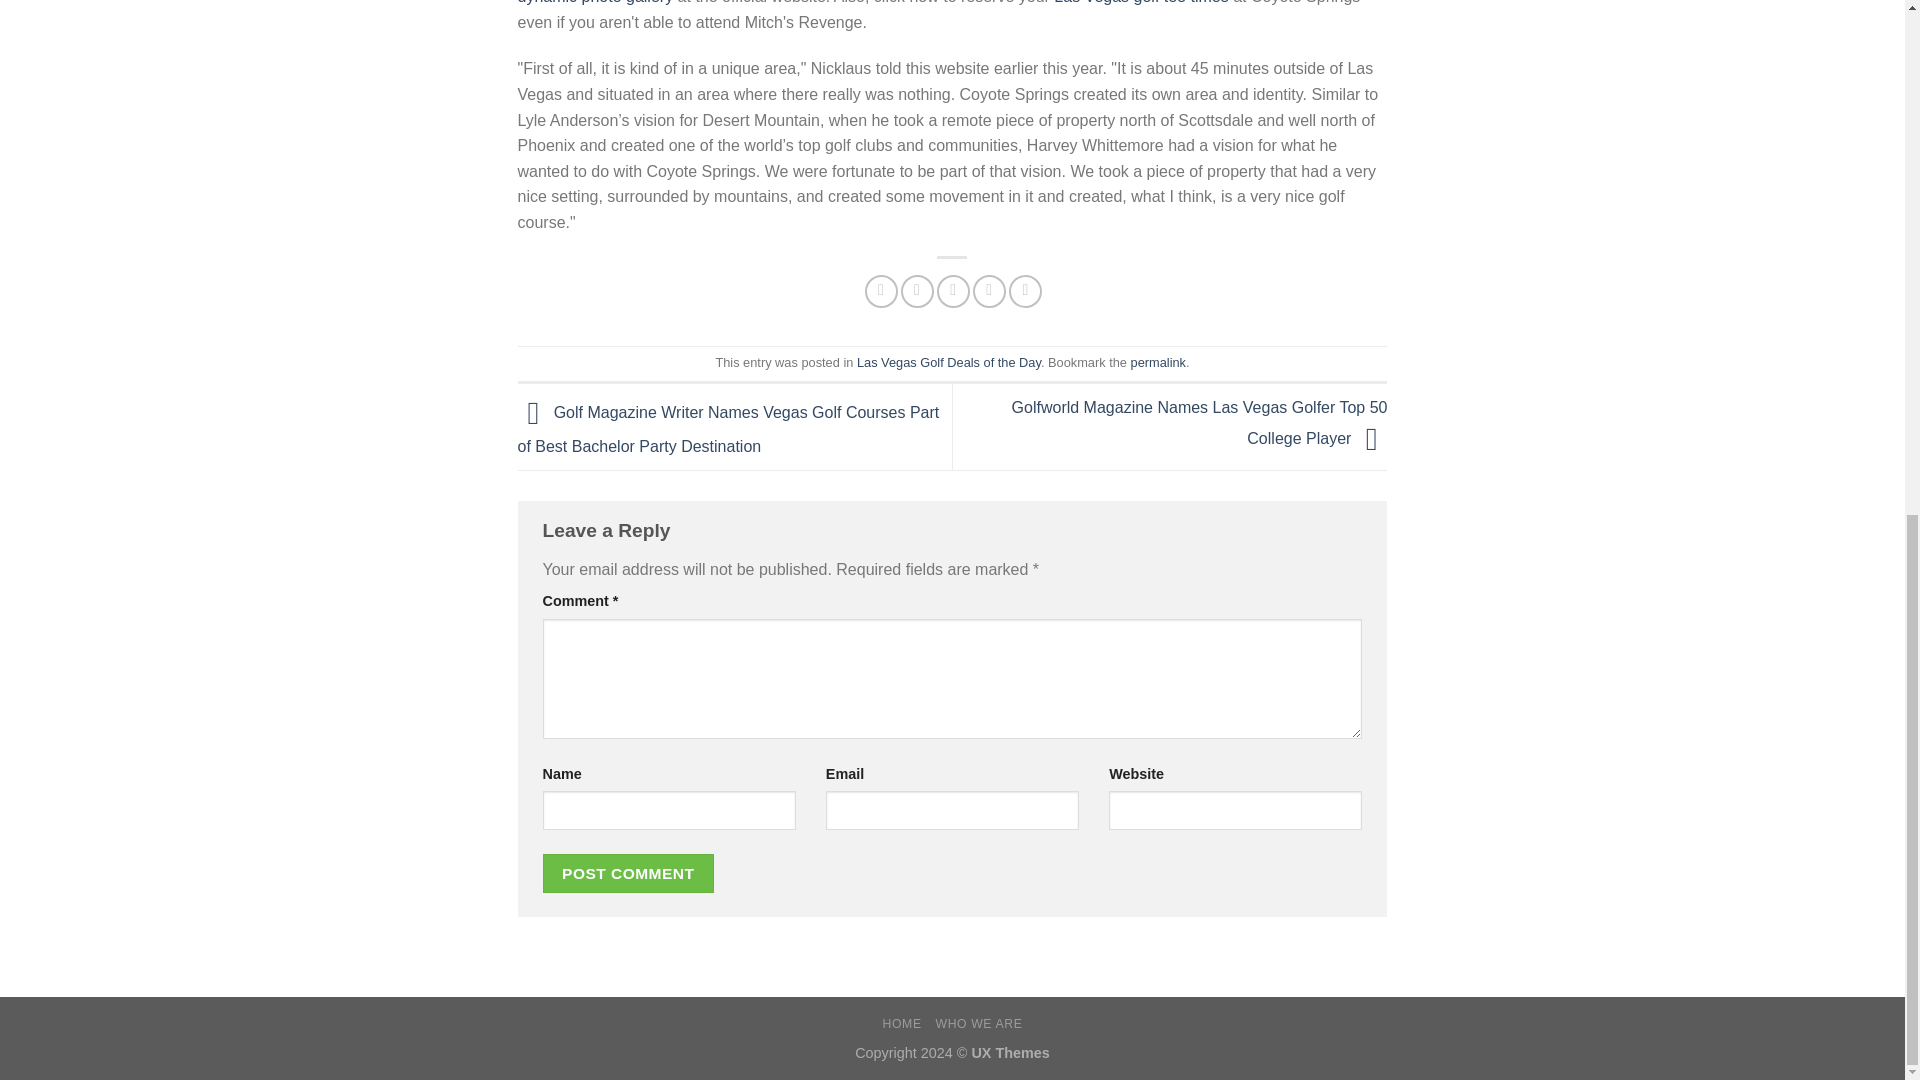 The width and height of the screenshot is (1920, 1080). I want to click on WHO WE ARE, so click(978, 1024).